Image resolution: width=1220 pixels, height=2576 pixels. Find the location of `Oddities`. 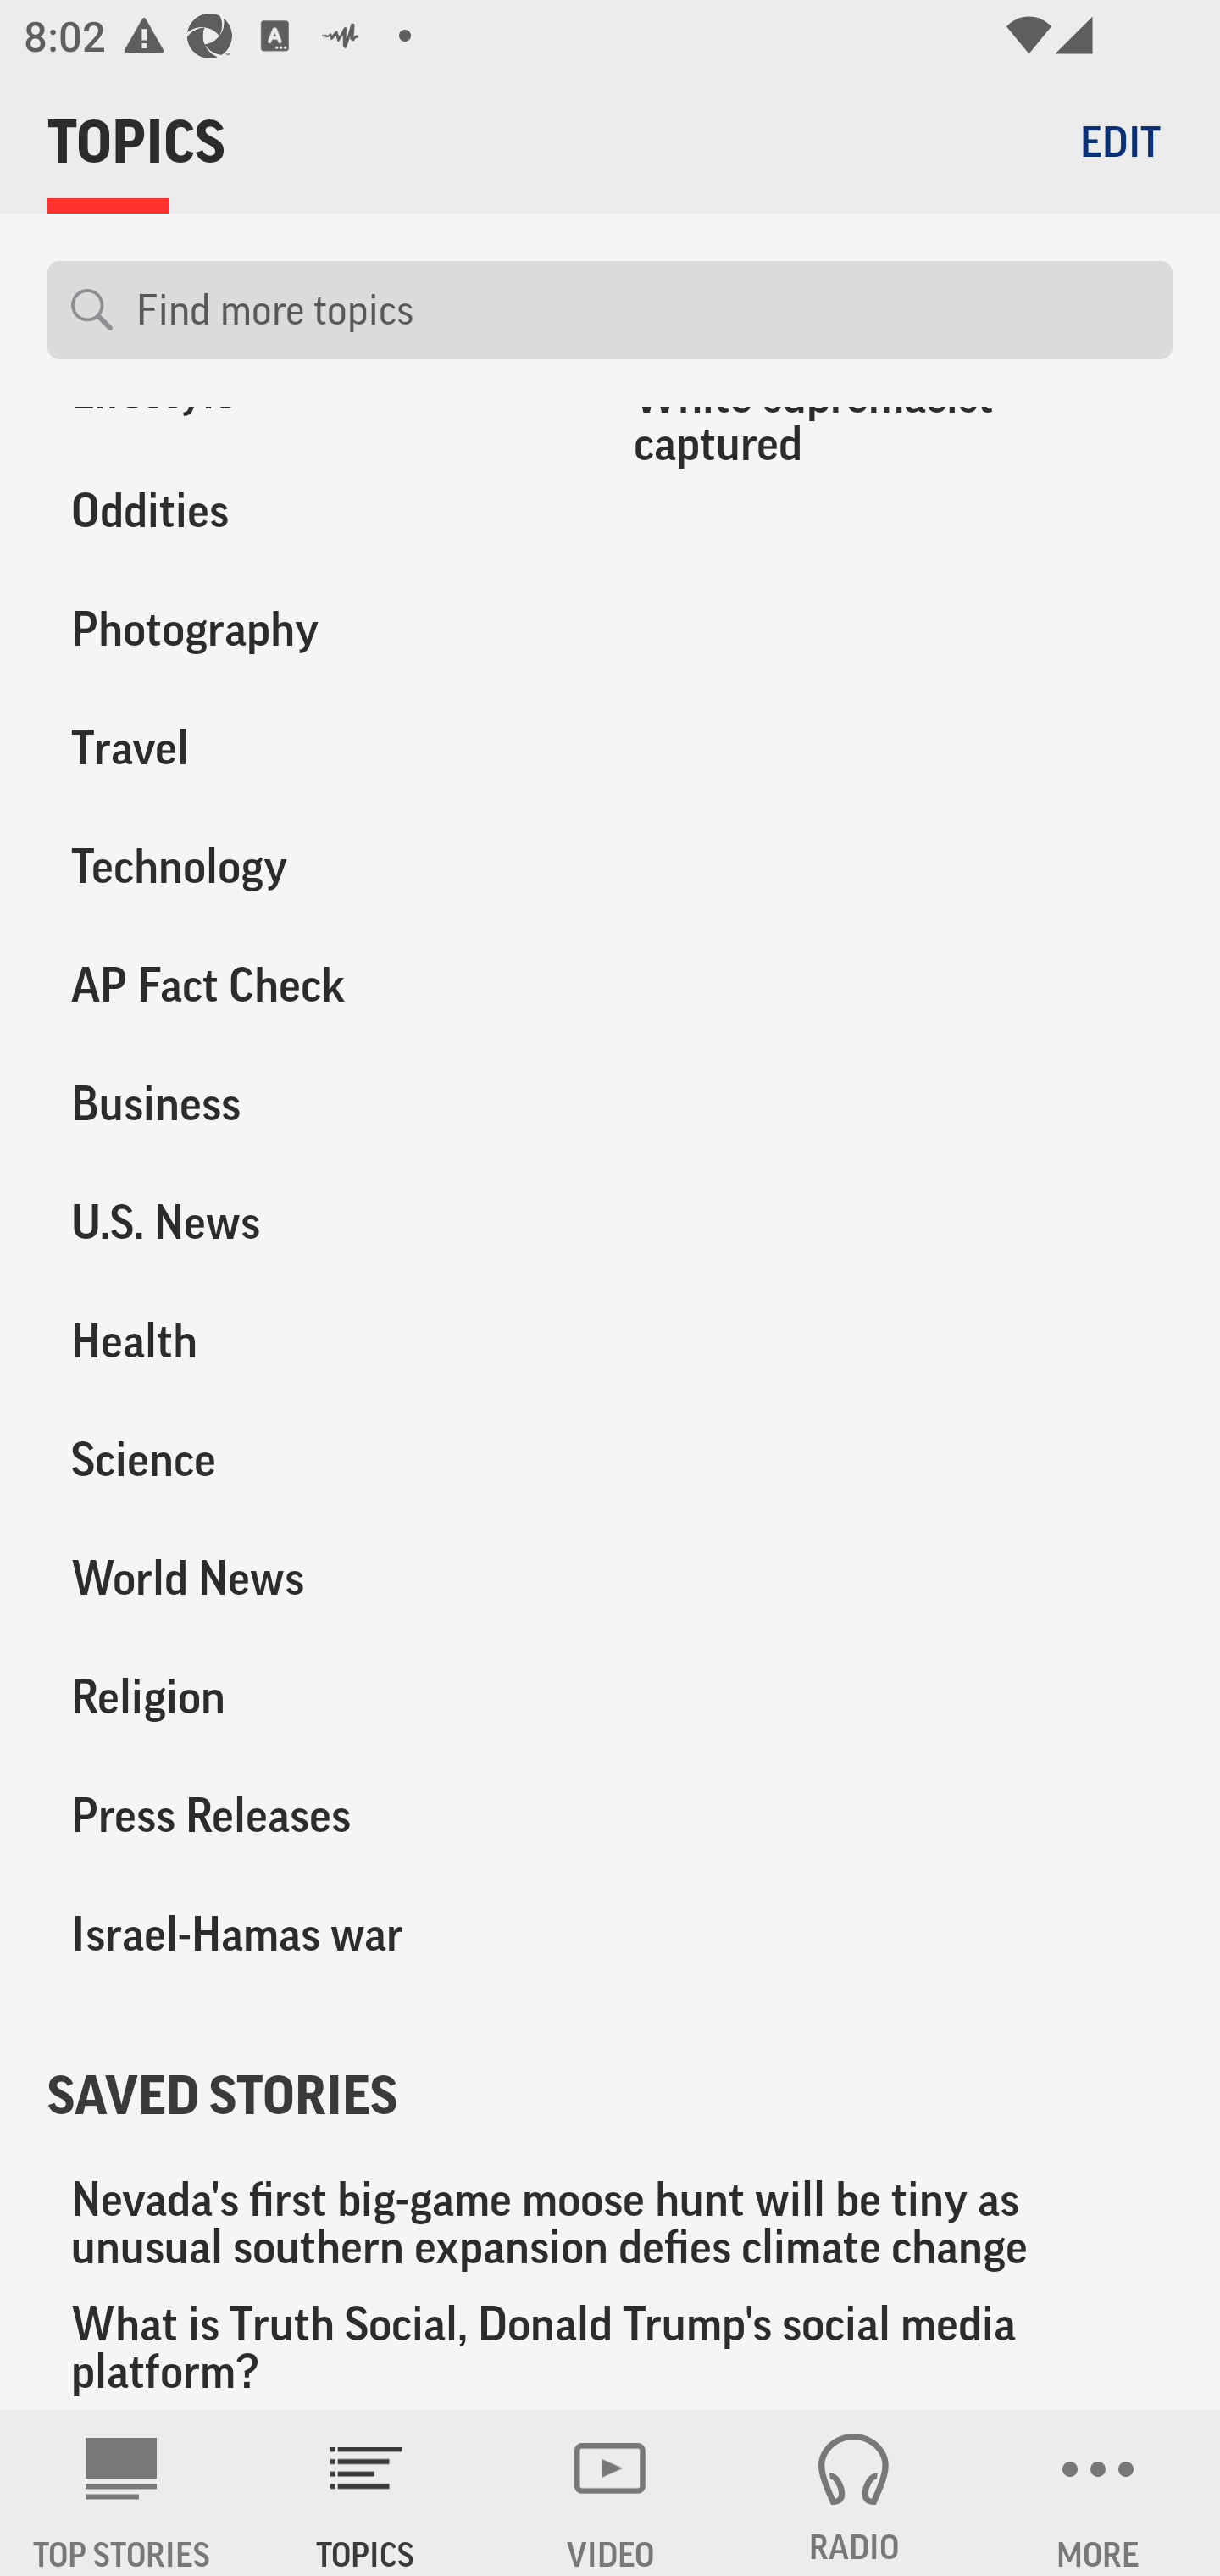

Oddities is located at coordinates (305, 510).